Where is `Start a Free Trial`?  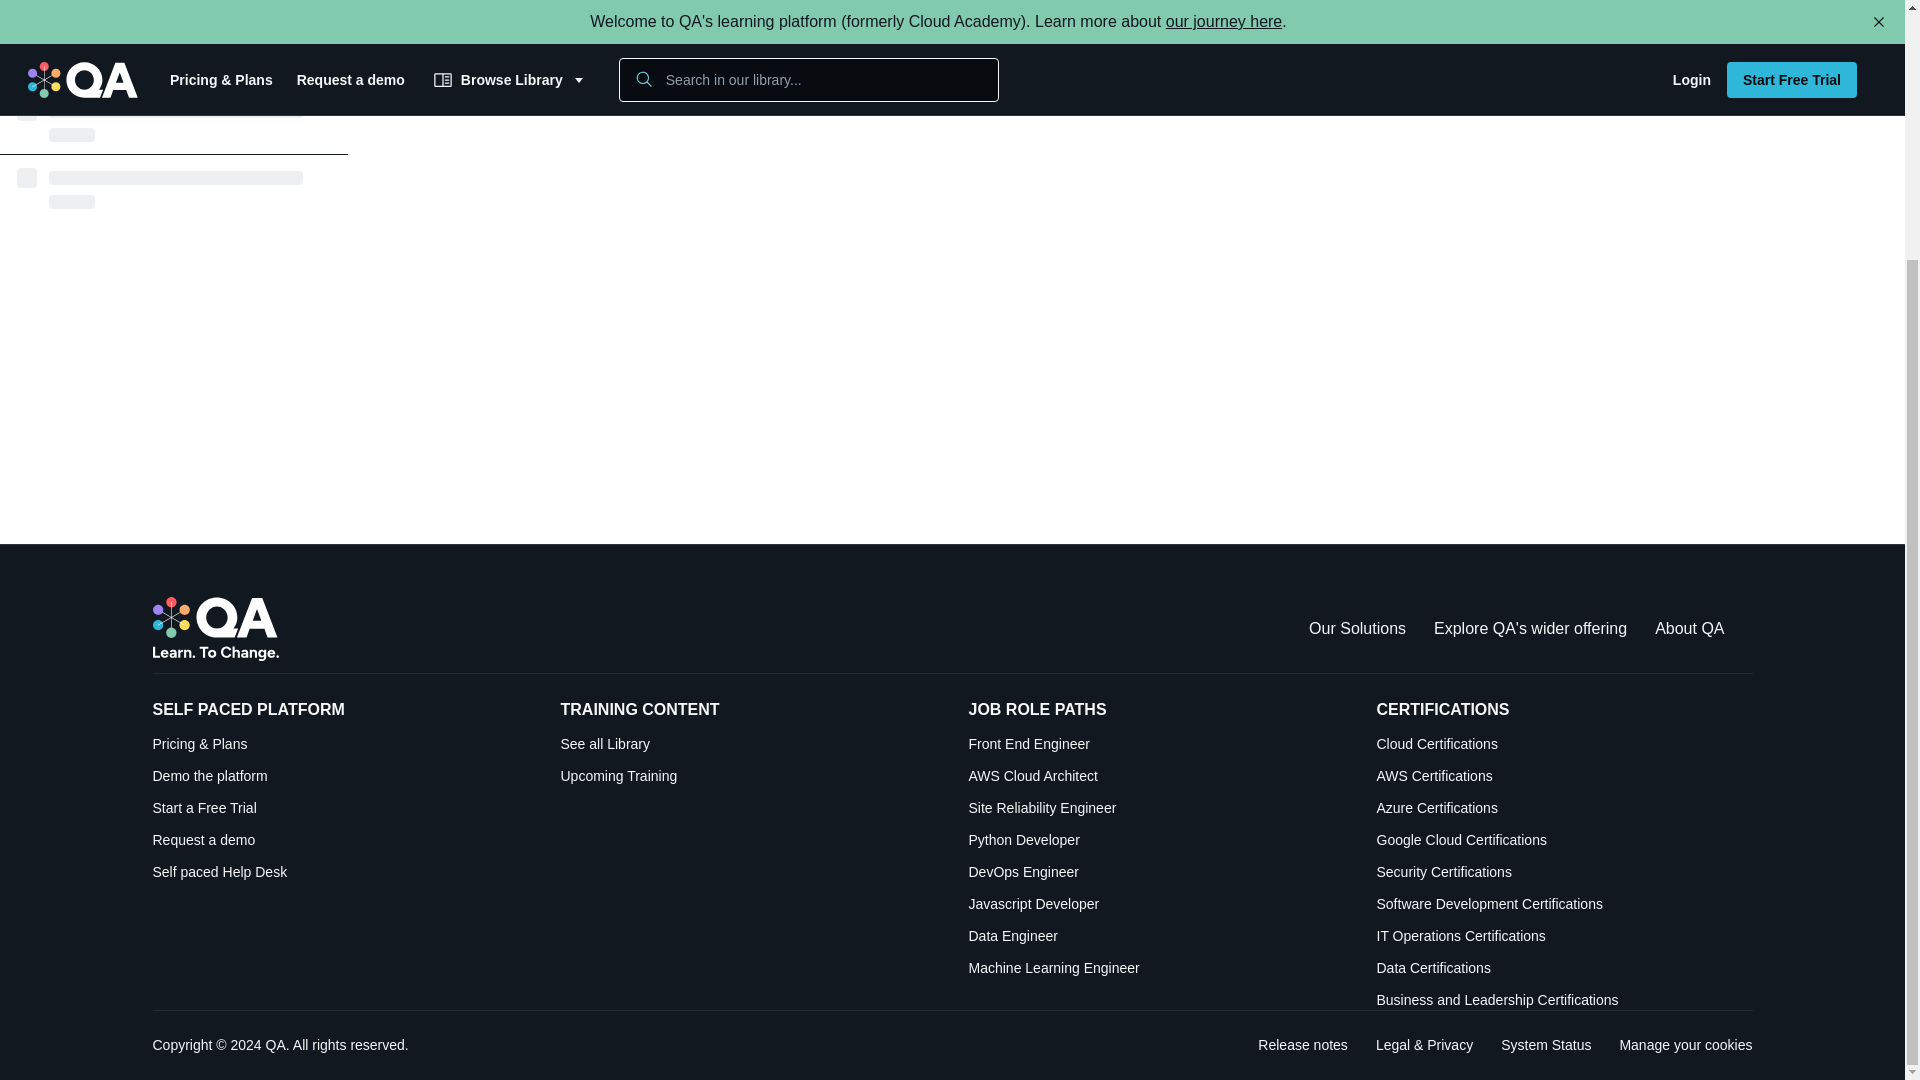 Start a Free Trial is located at coordinates (340, 808).